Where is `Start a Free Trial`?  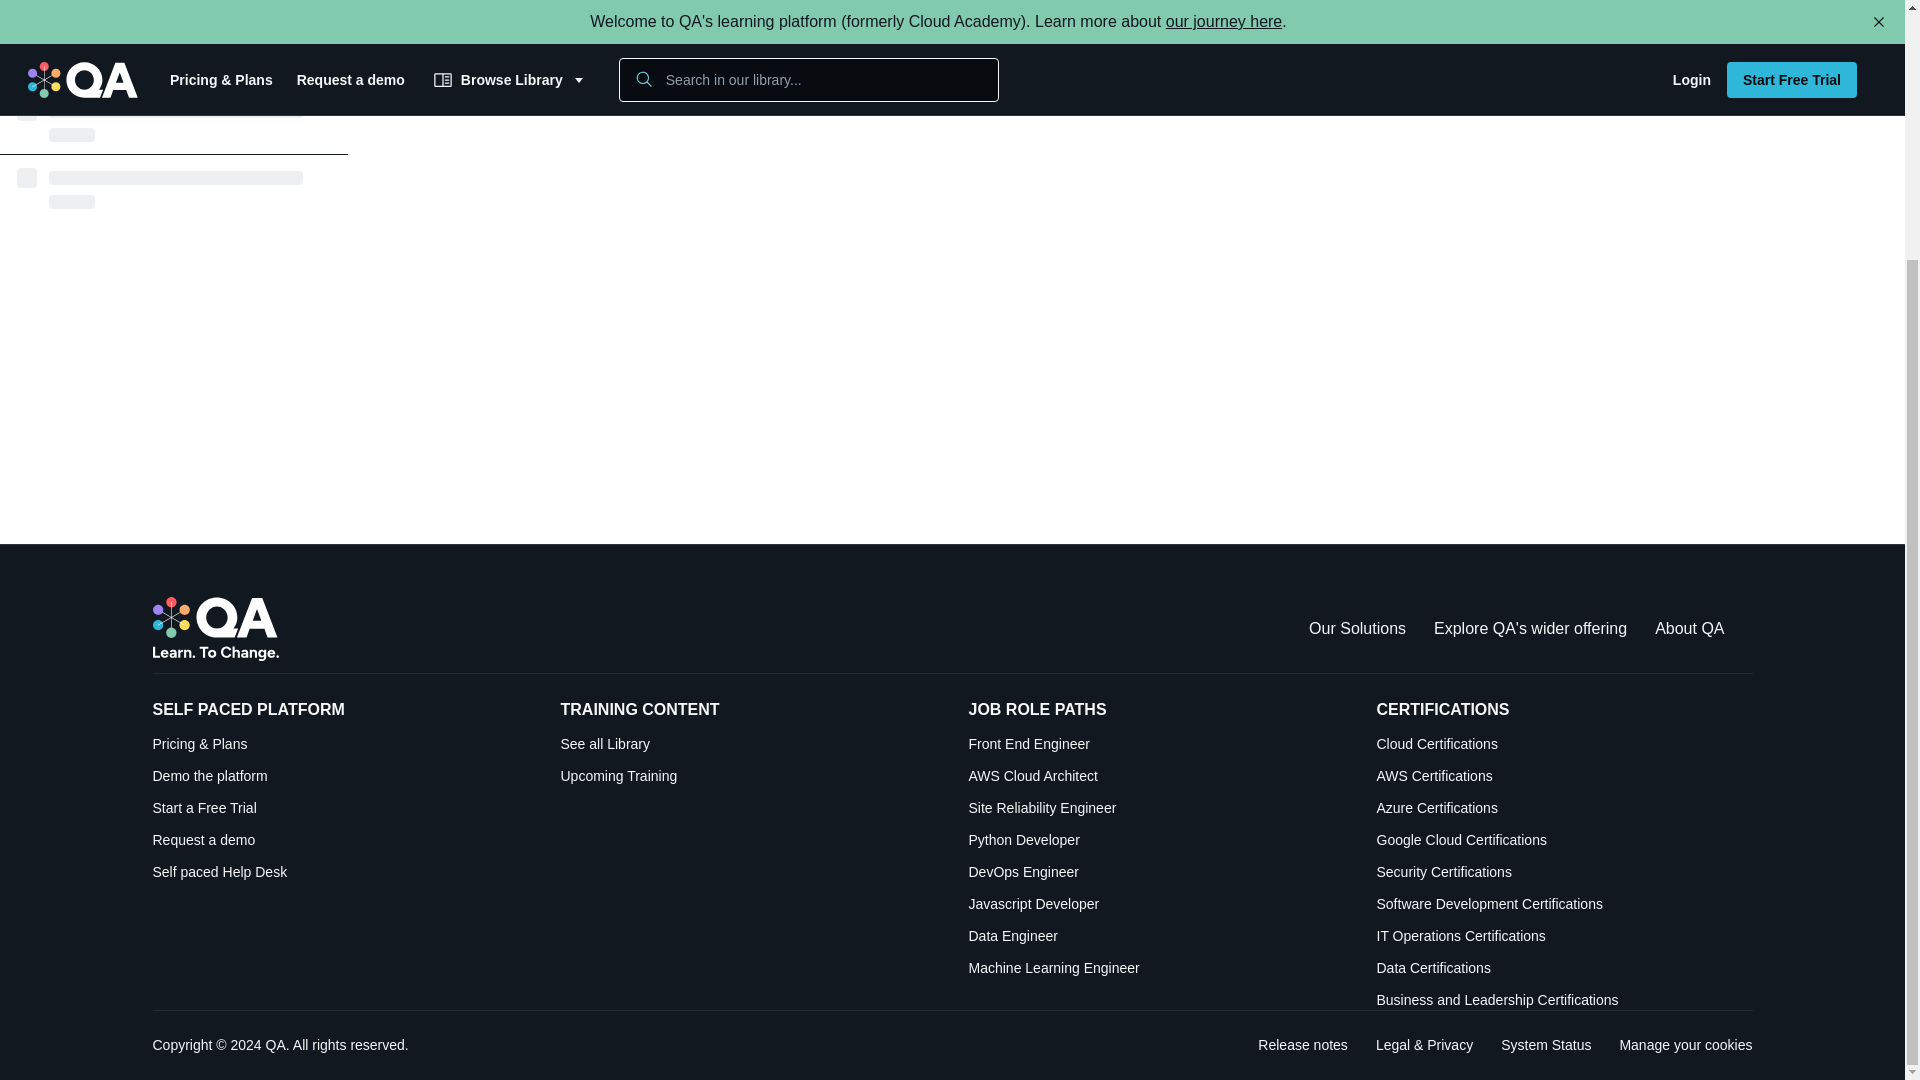 Start a Free Trial is located at coordinates (340, 808).